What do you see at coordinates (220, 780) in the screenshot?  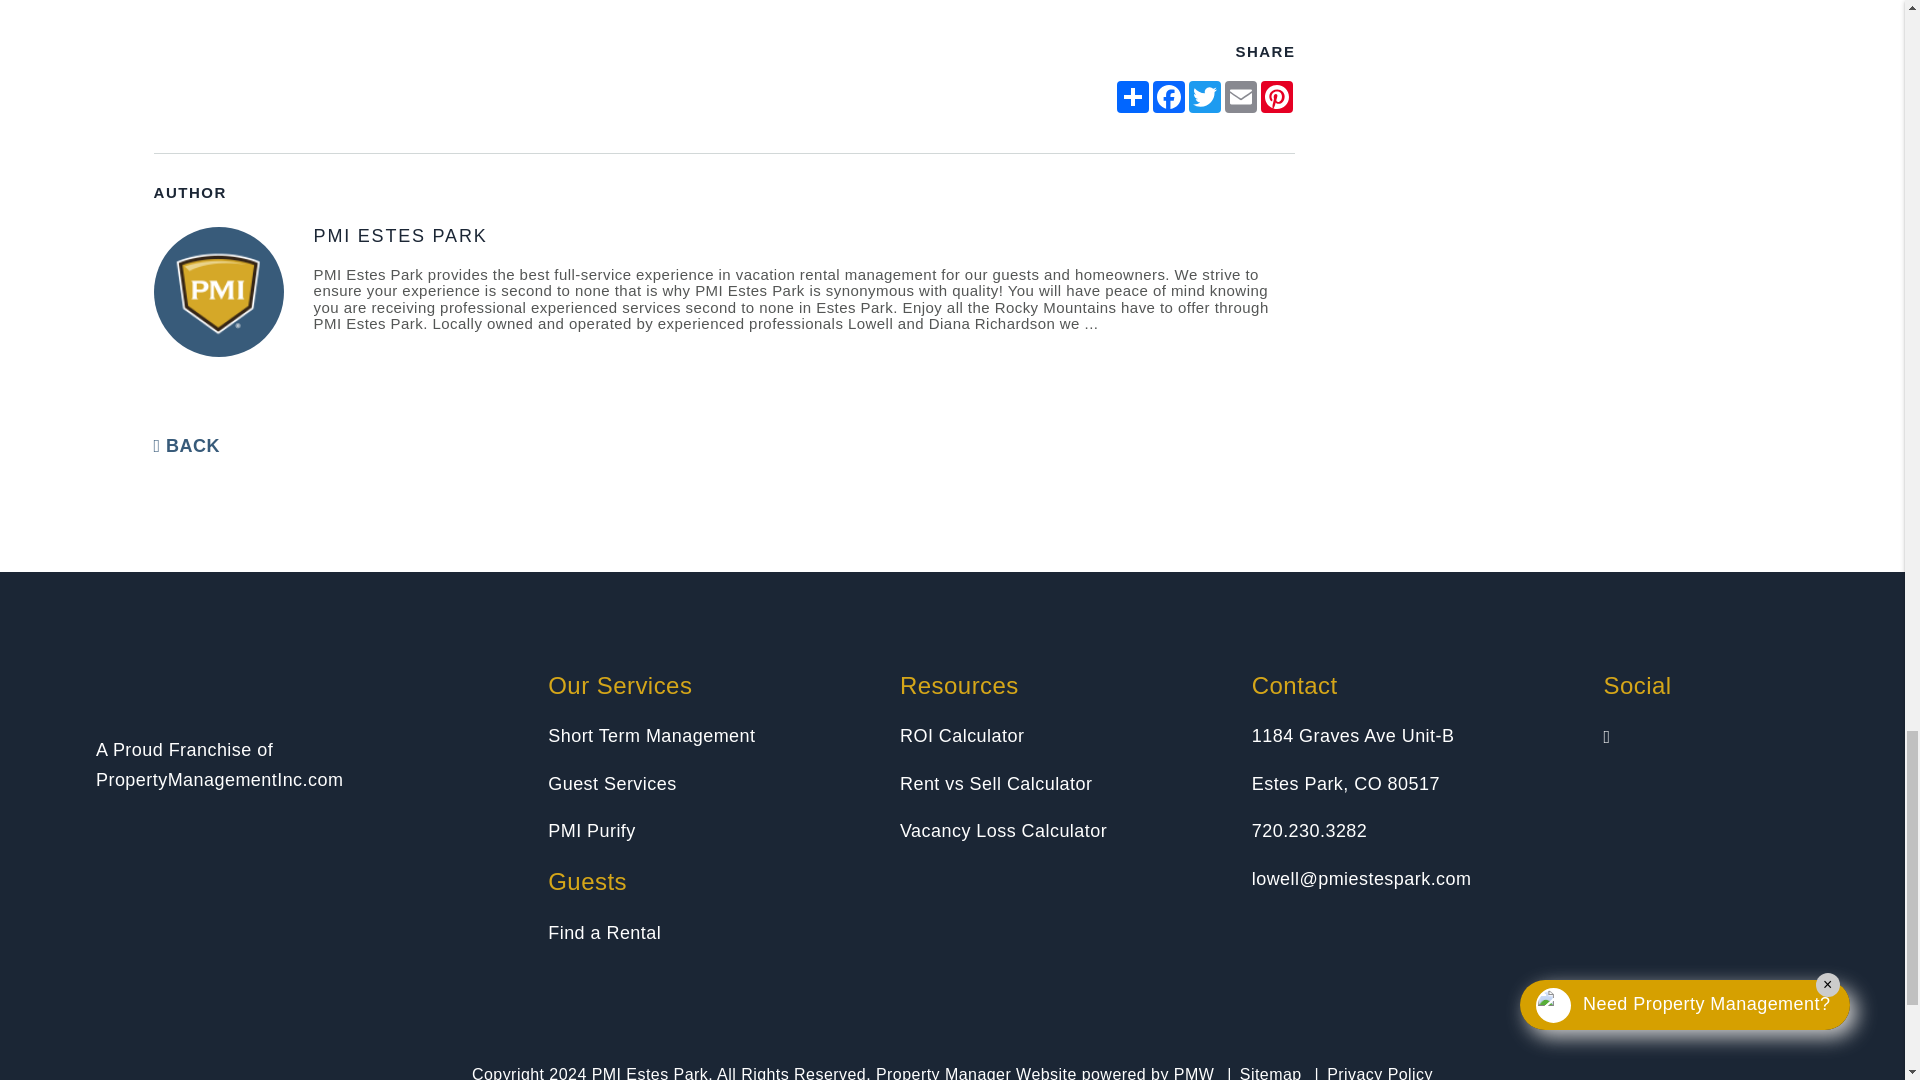 I see `opens in new tab` at bounding box center [220, 780].